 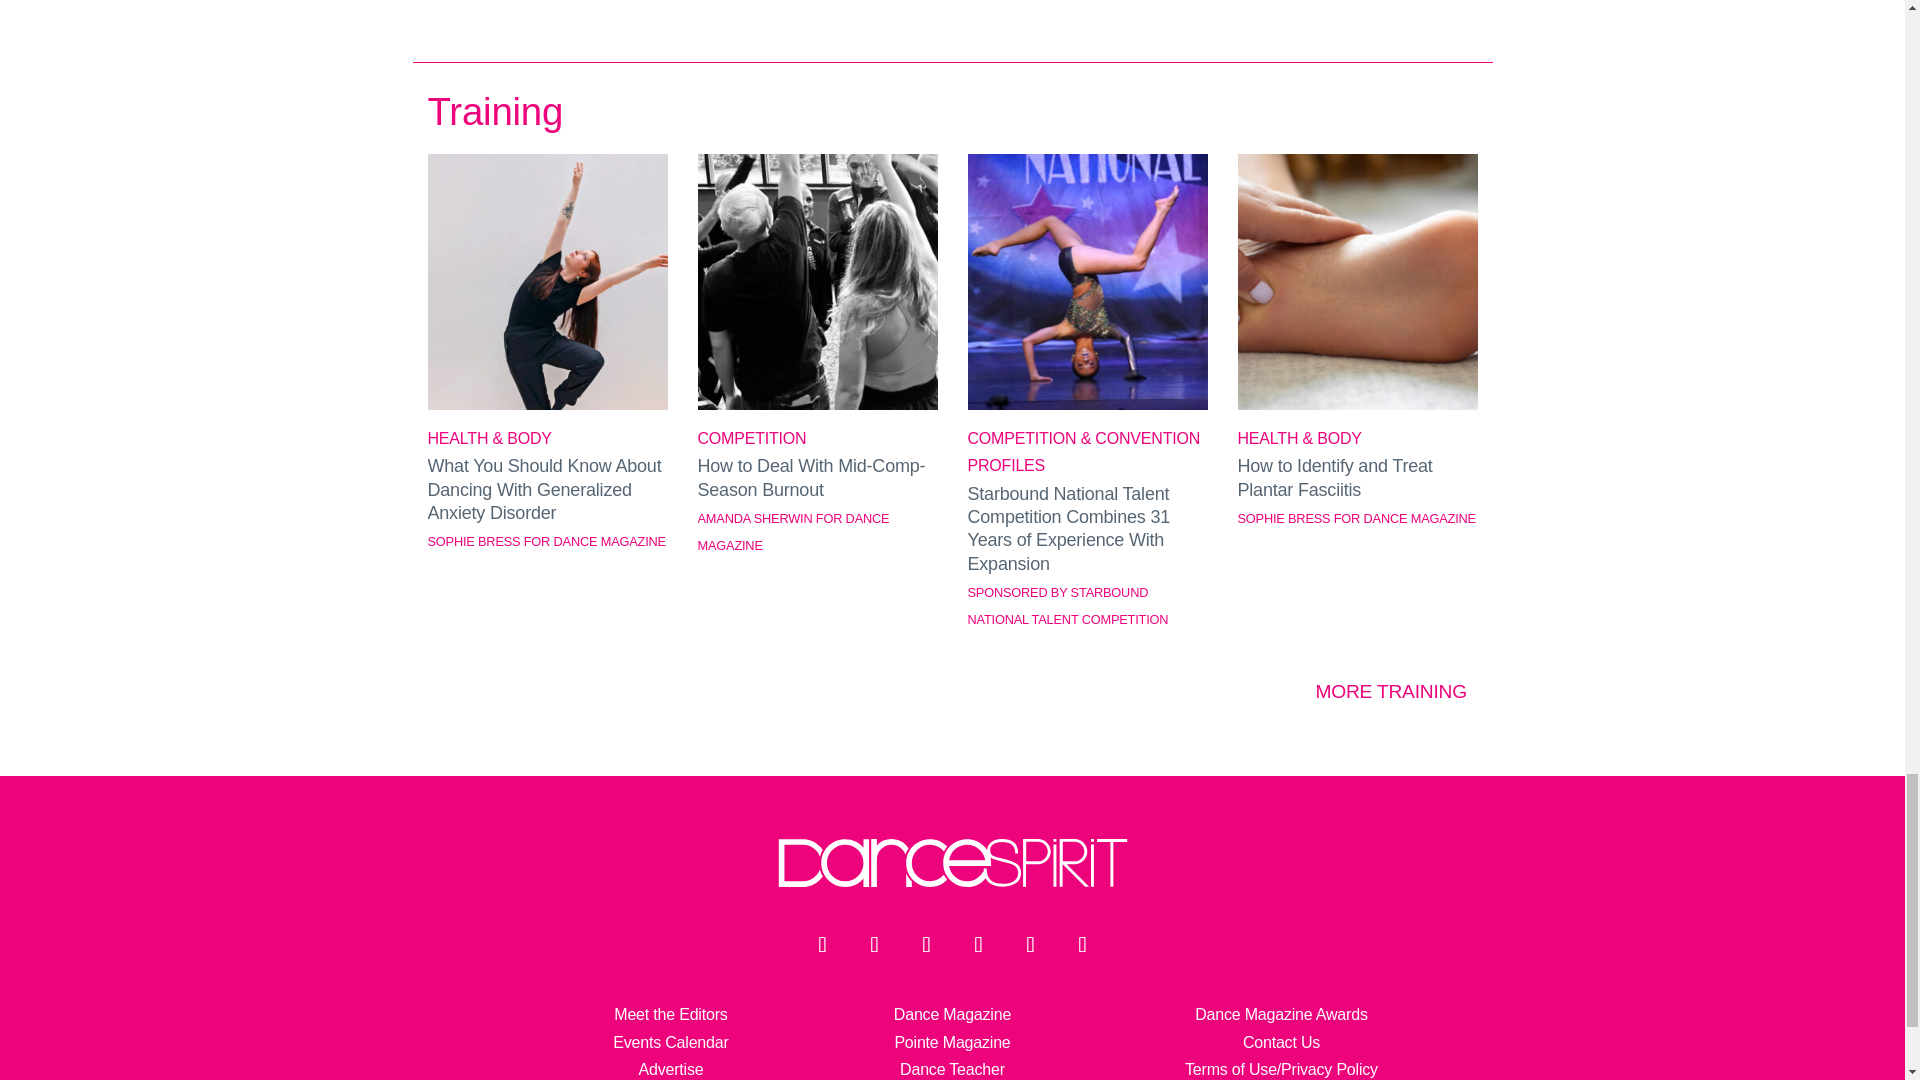 I want to click on Follow on Facebook, so click(x=822, y=944).